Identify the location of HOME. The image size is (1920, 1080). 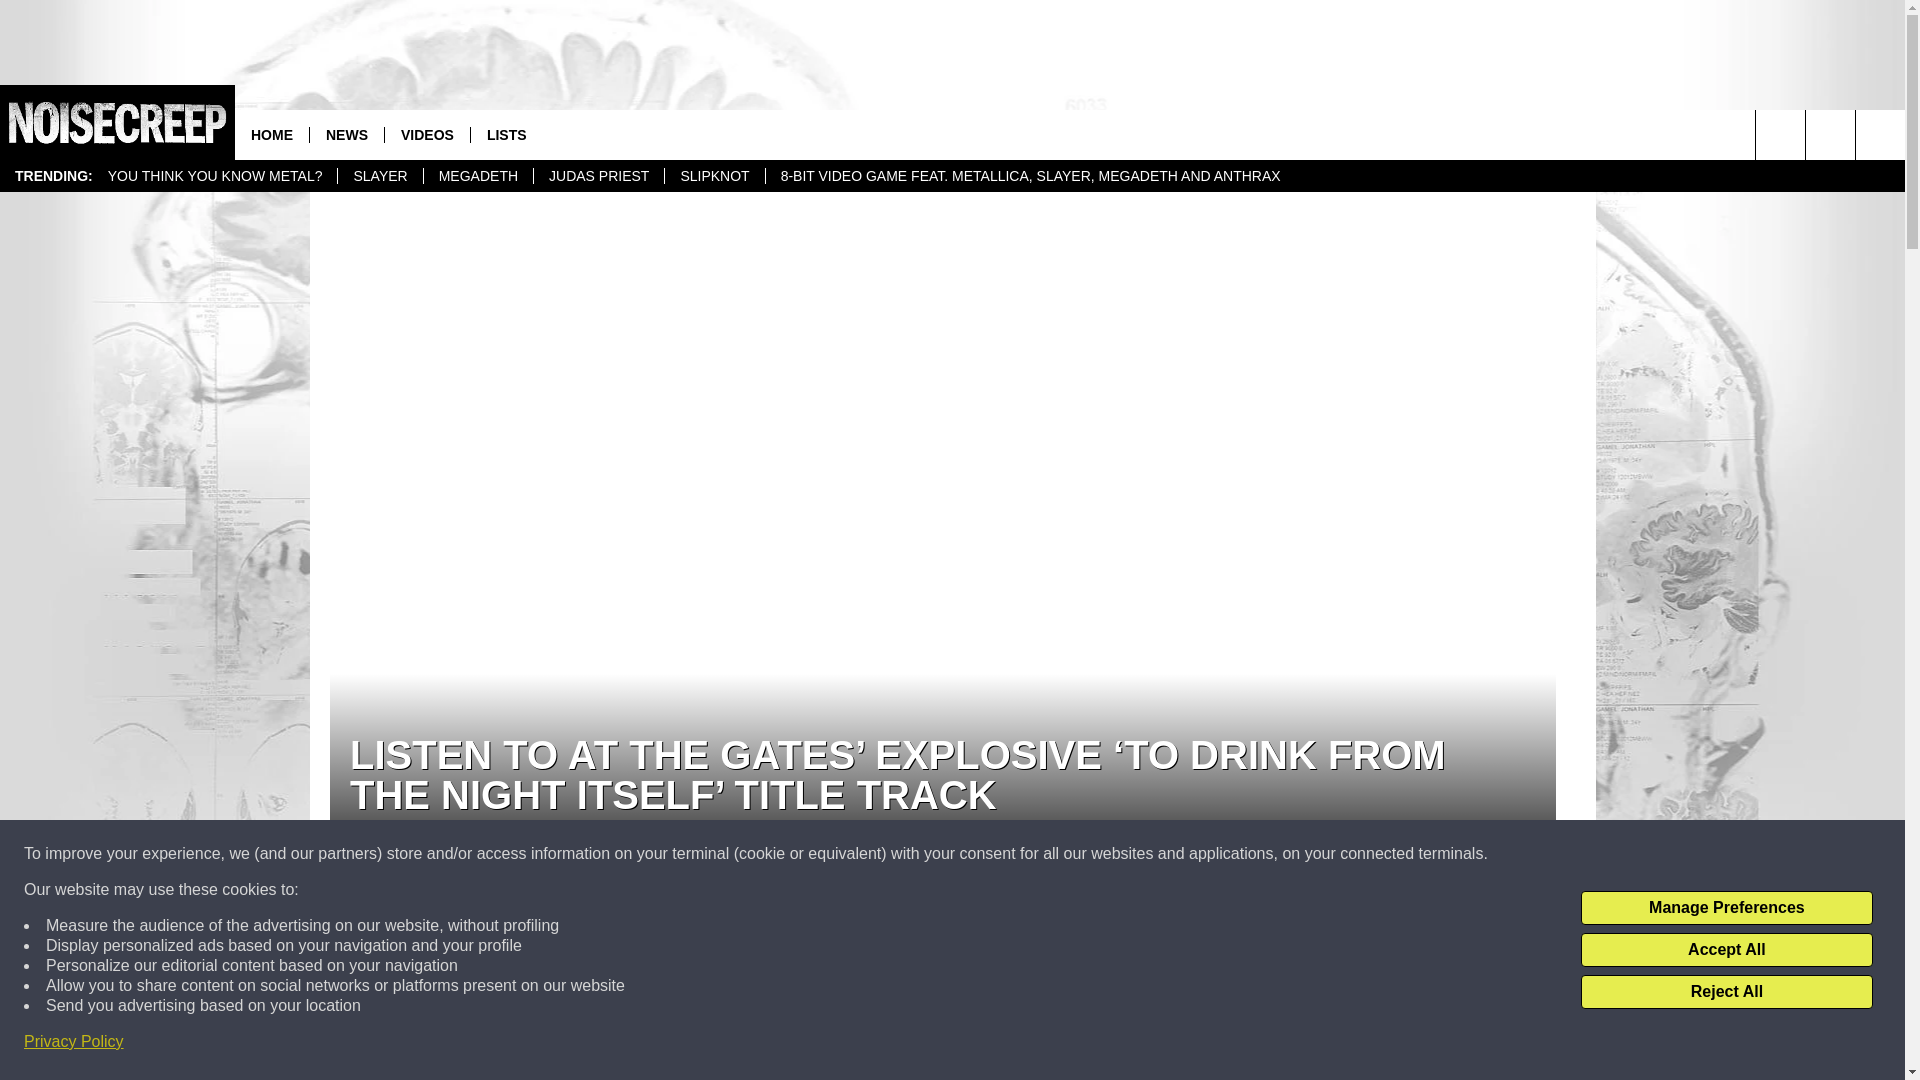
(272, 134).